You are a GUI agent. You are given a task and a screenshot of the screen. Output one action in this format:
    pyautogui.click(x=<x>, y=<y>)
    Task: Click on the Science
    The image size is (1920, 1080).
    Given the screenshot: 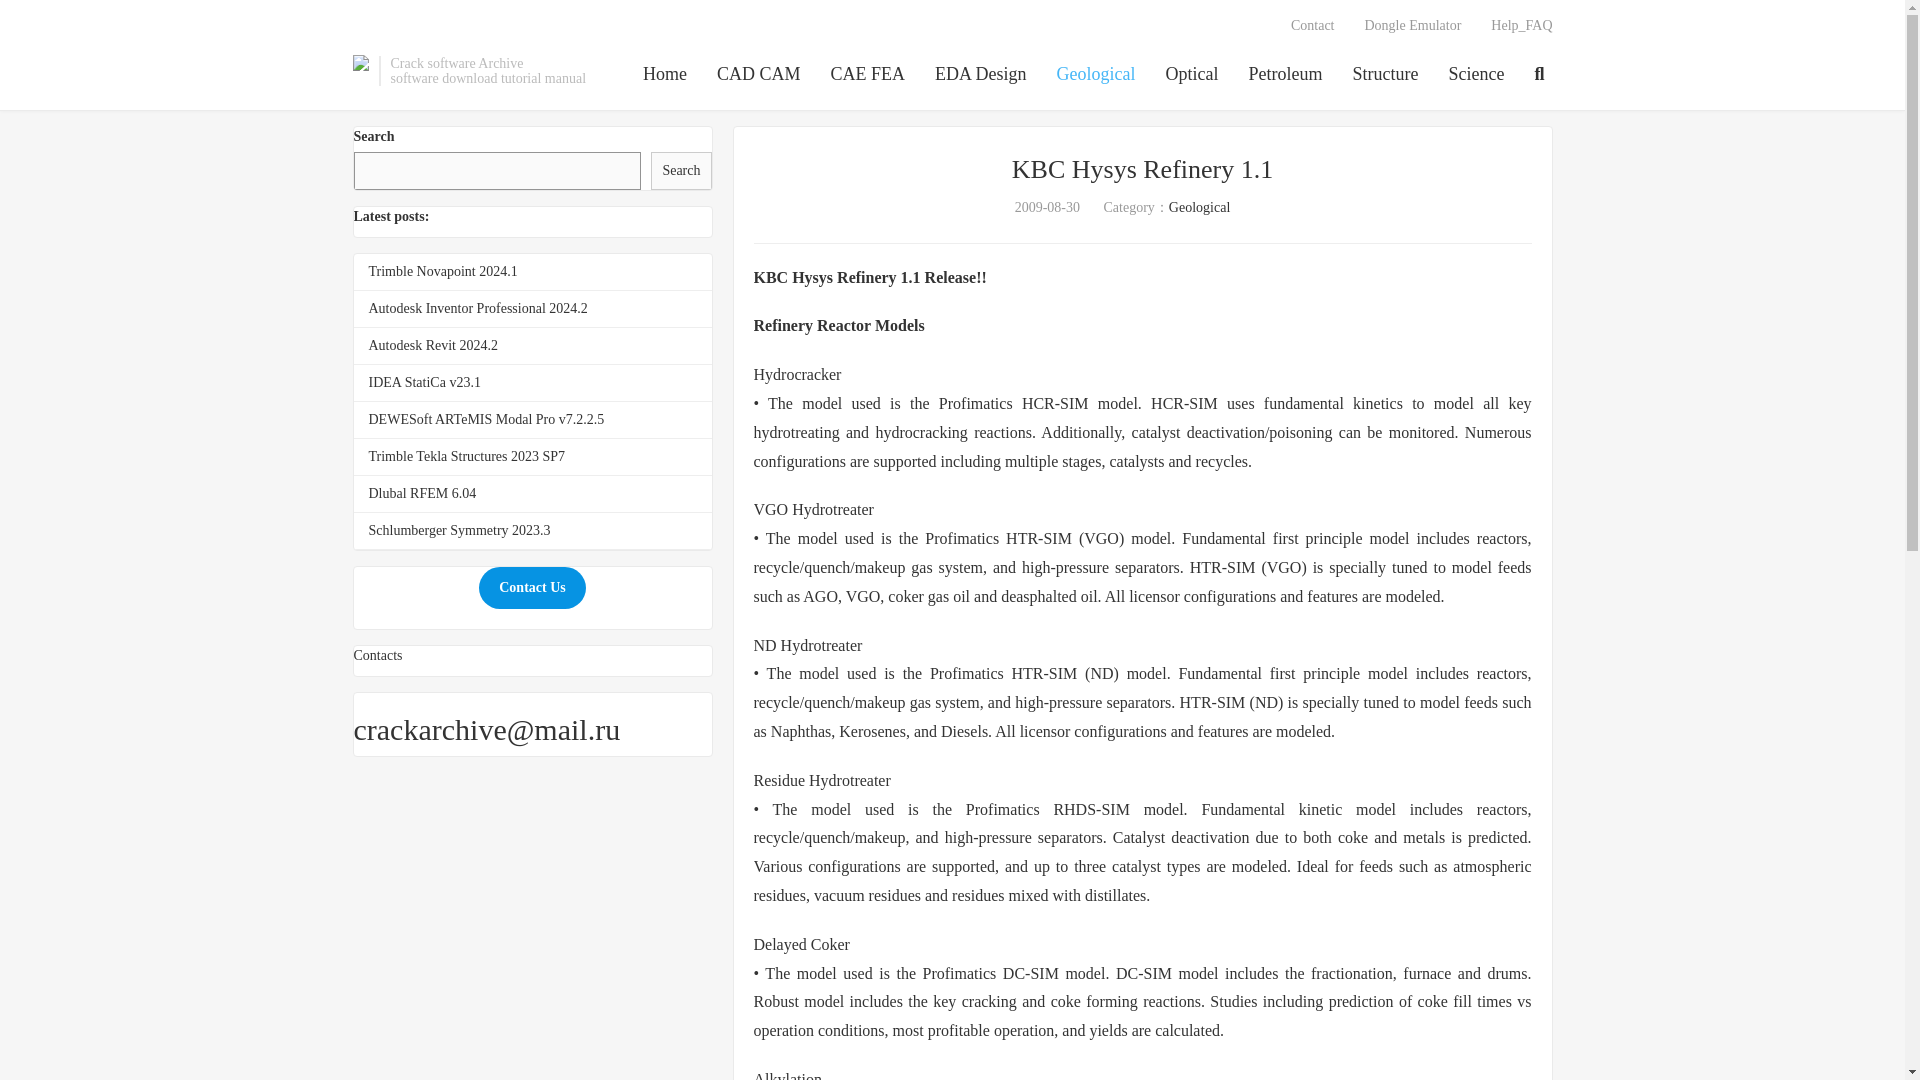 What is the action you would take?
    pyautogui.click(x=1477, y=75)
    